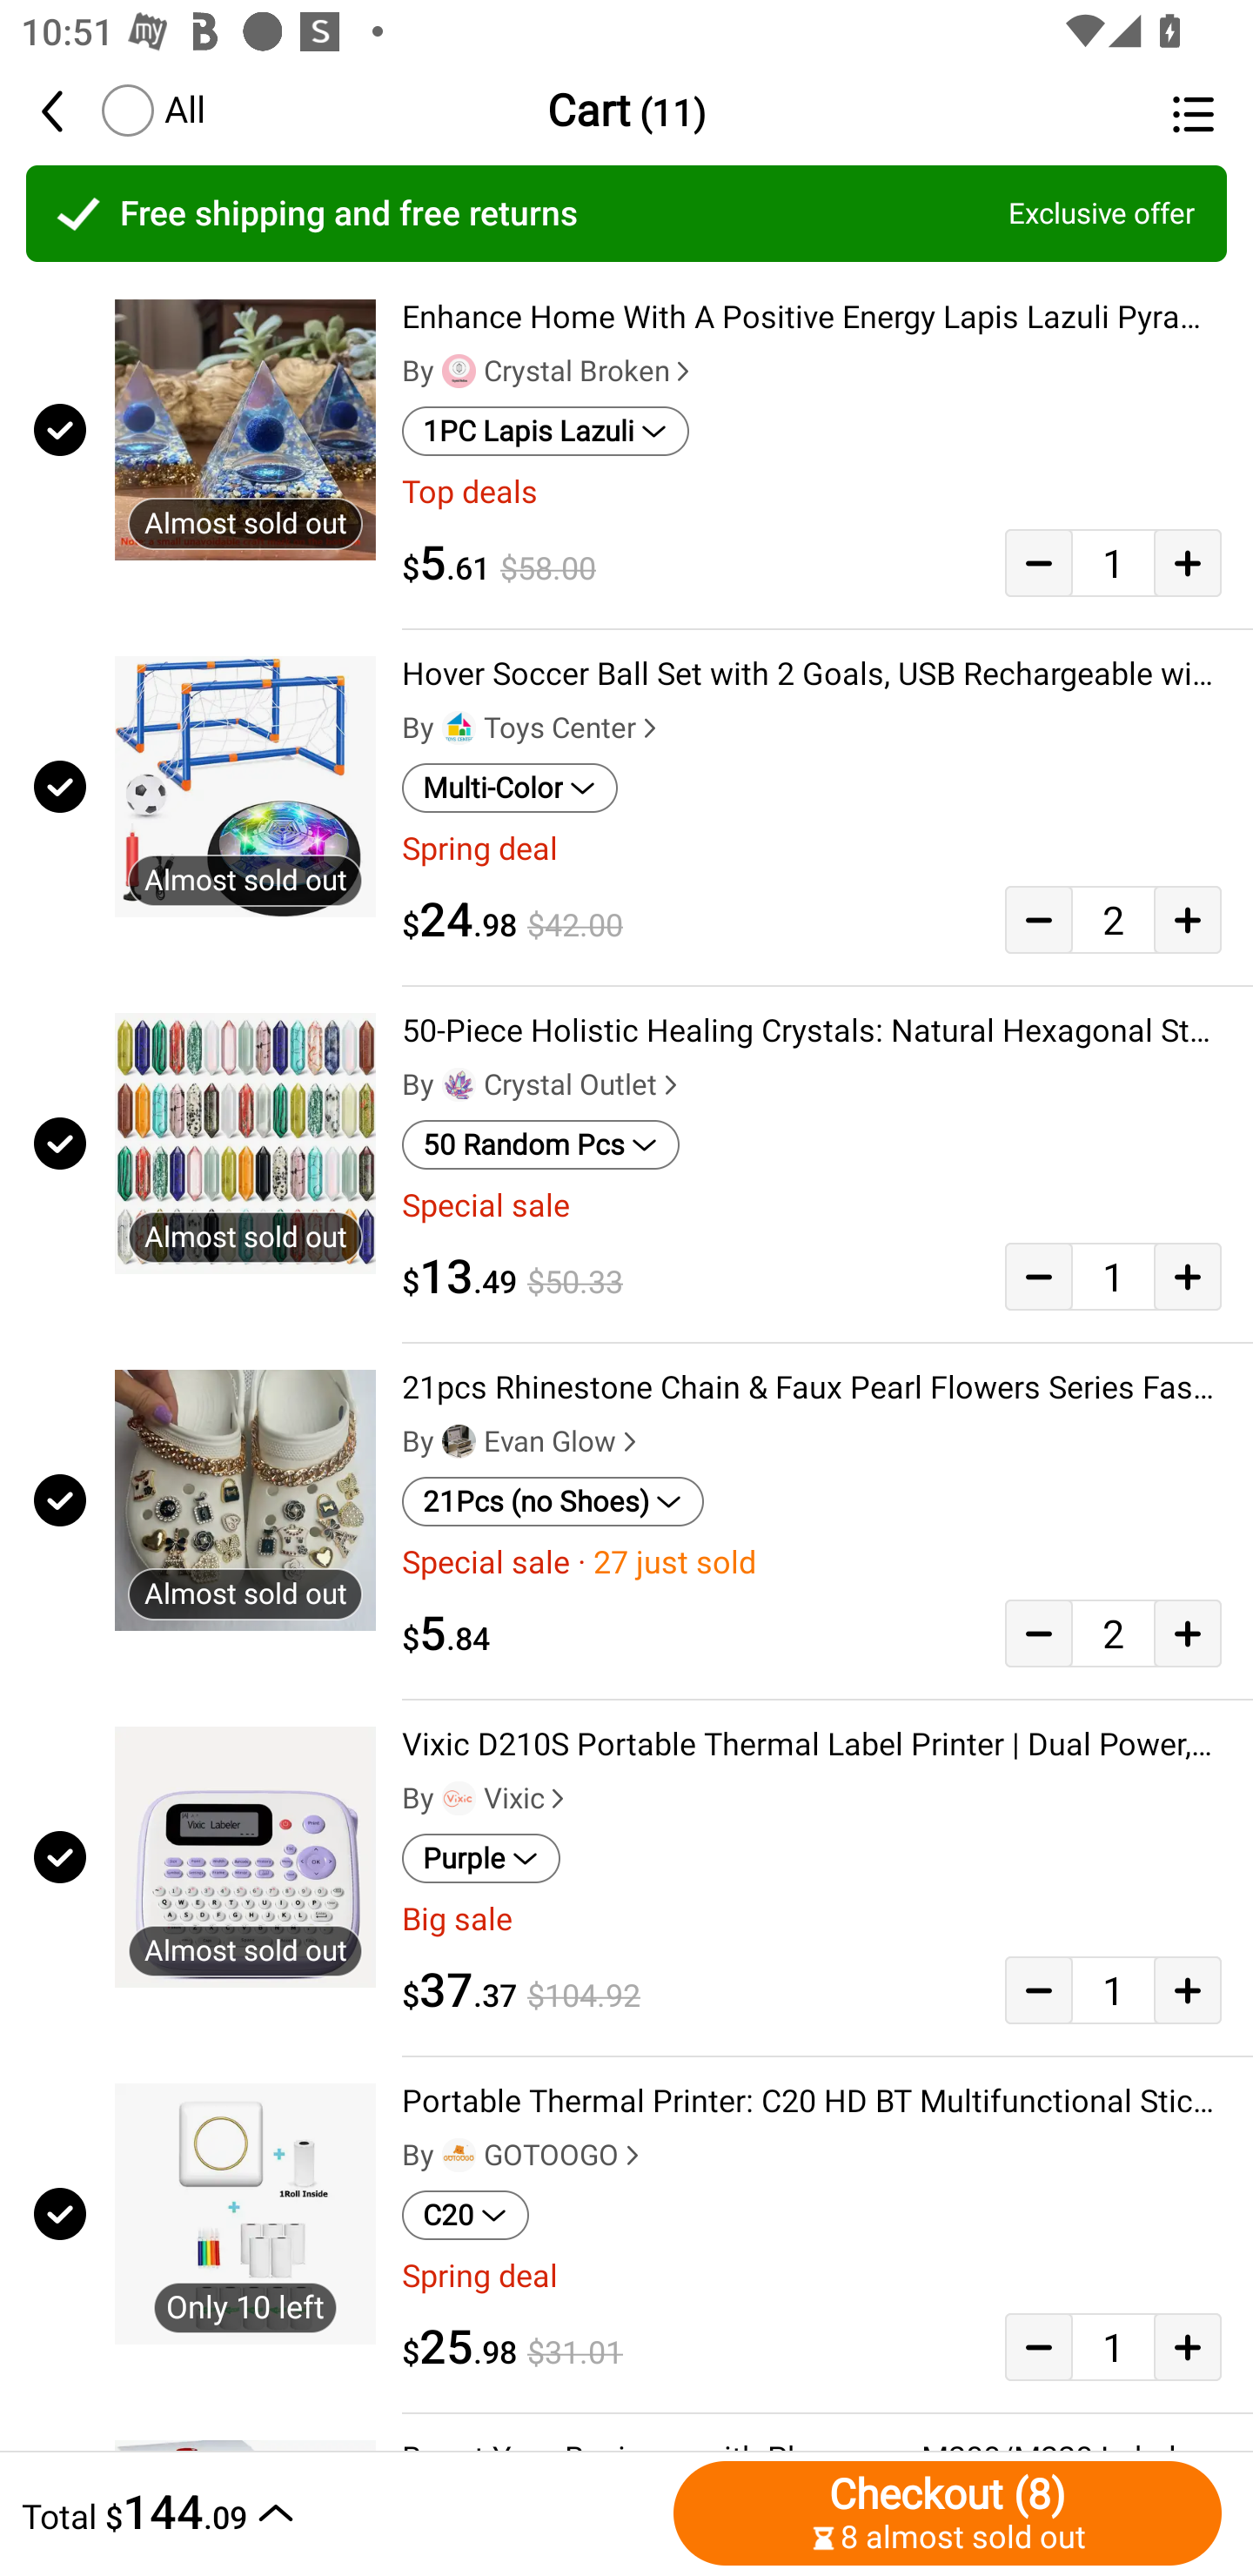 This screenshot has width=1253, height=2576. What do you see at coordinates (549, 372) in the screenshot?
I see `By Crystal Broken` at bounding box center [549, 372].